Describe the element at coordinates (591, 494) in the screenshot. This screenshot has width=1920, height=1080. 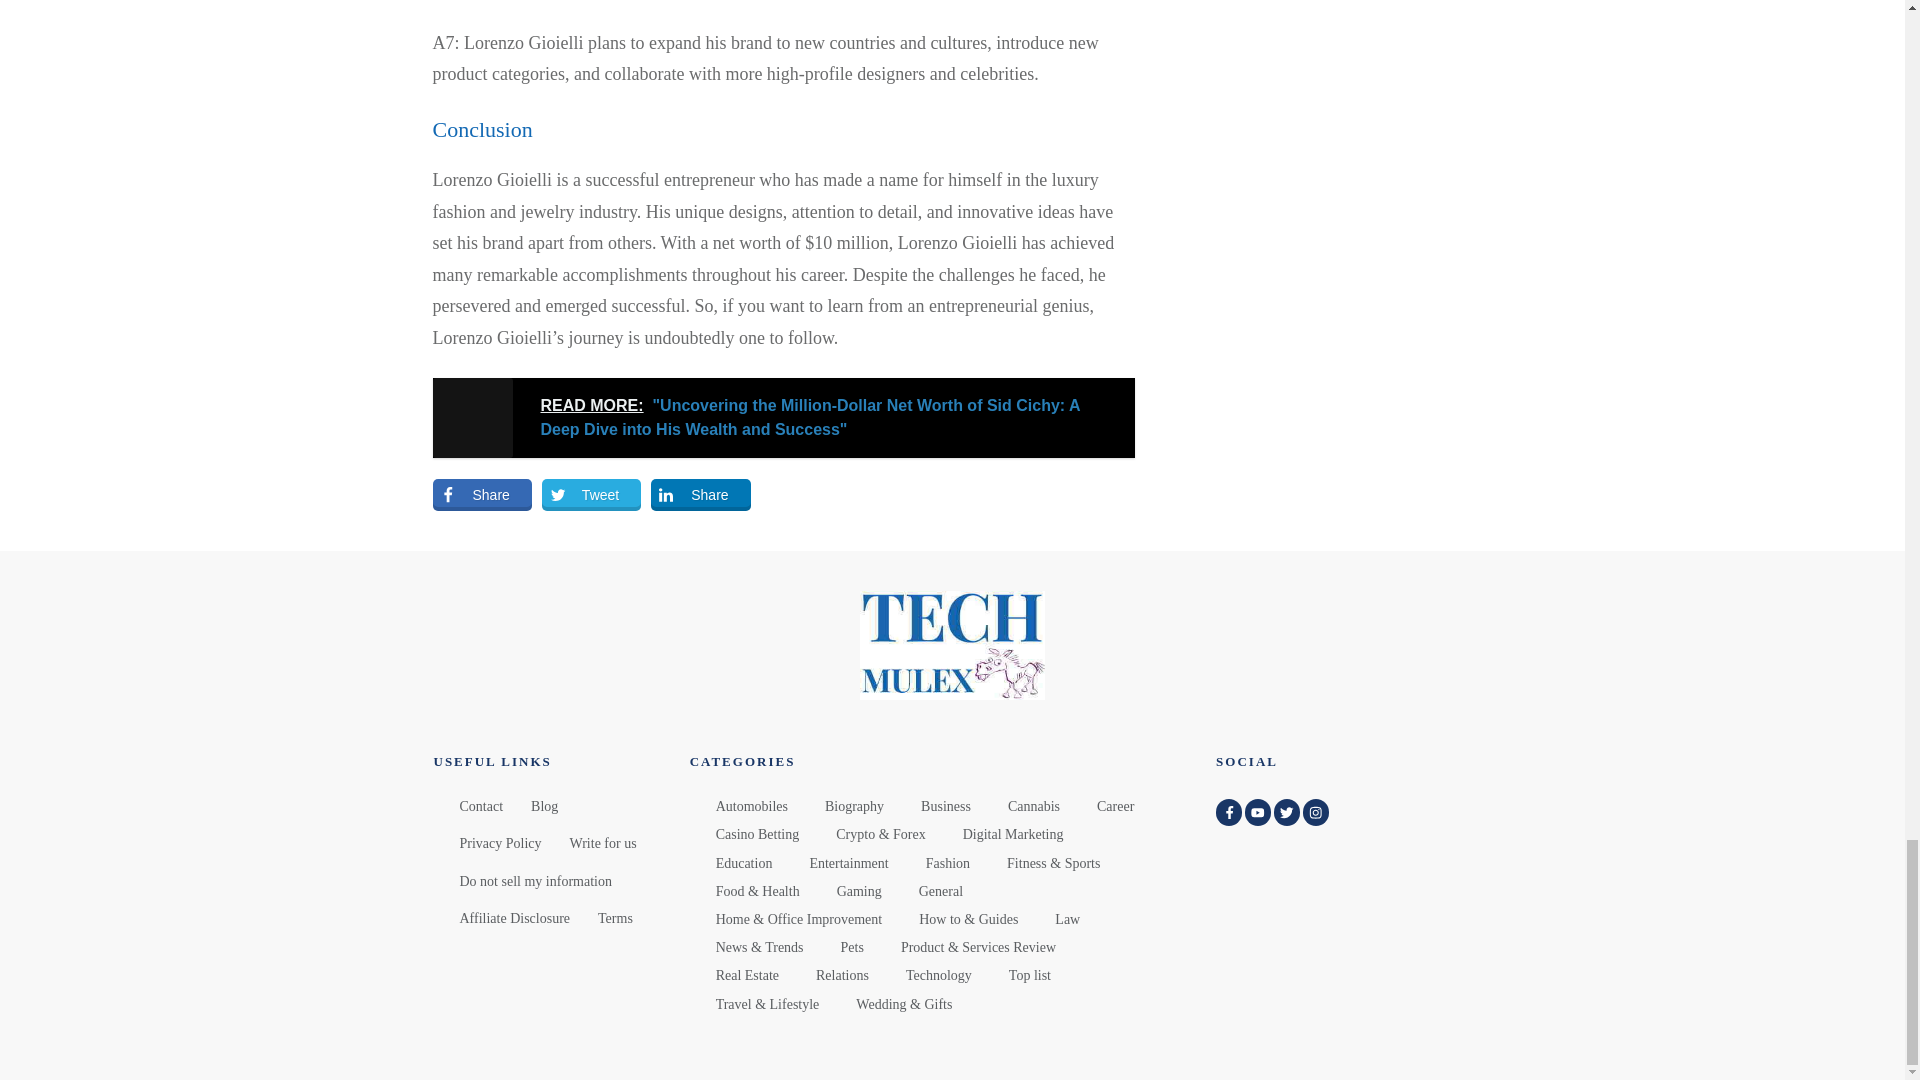
I see `Tweet` at that location.